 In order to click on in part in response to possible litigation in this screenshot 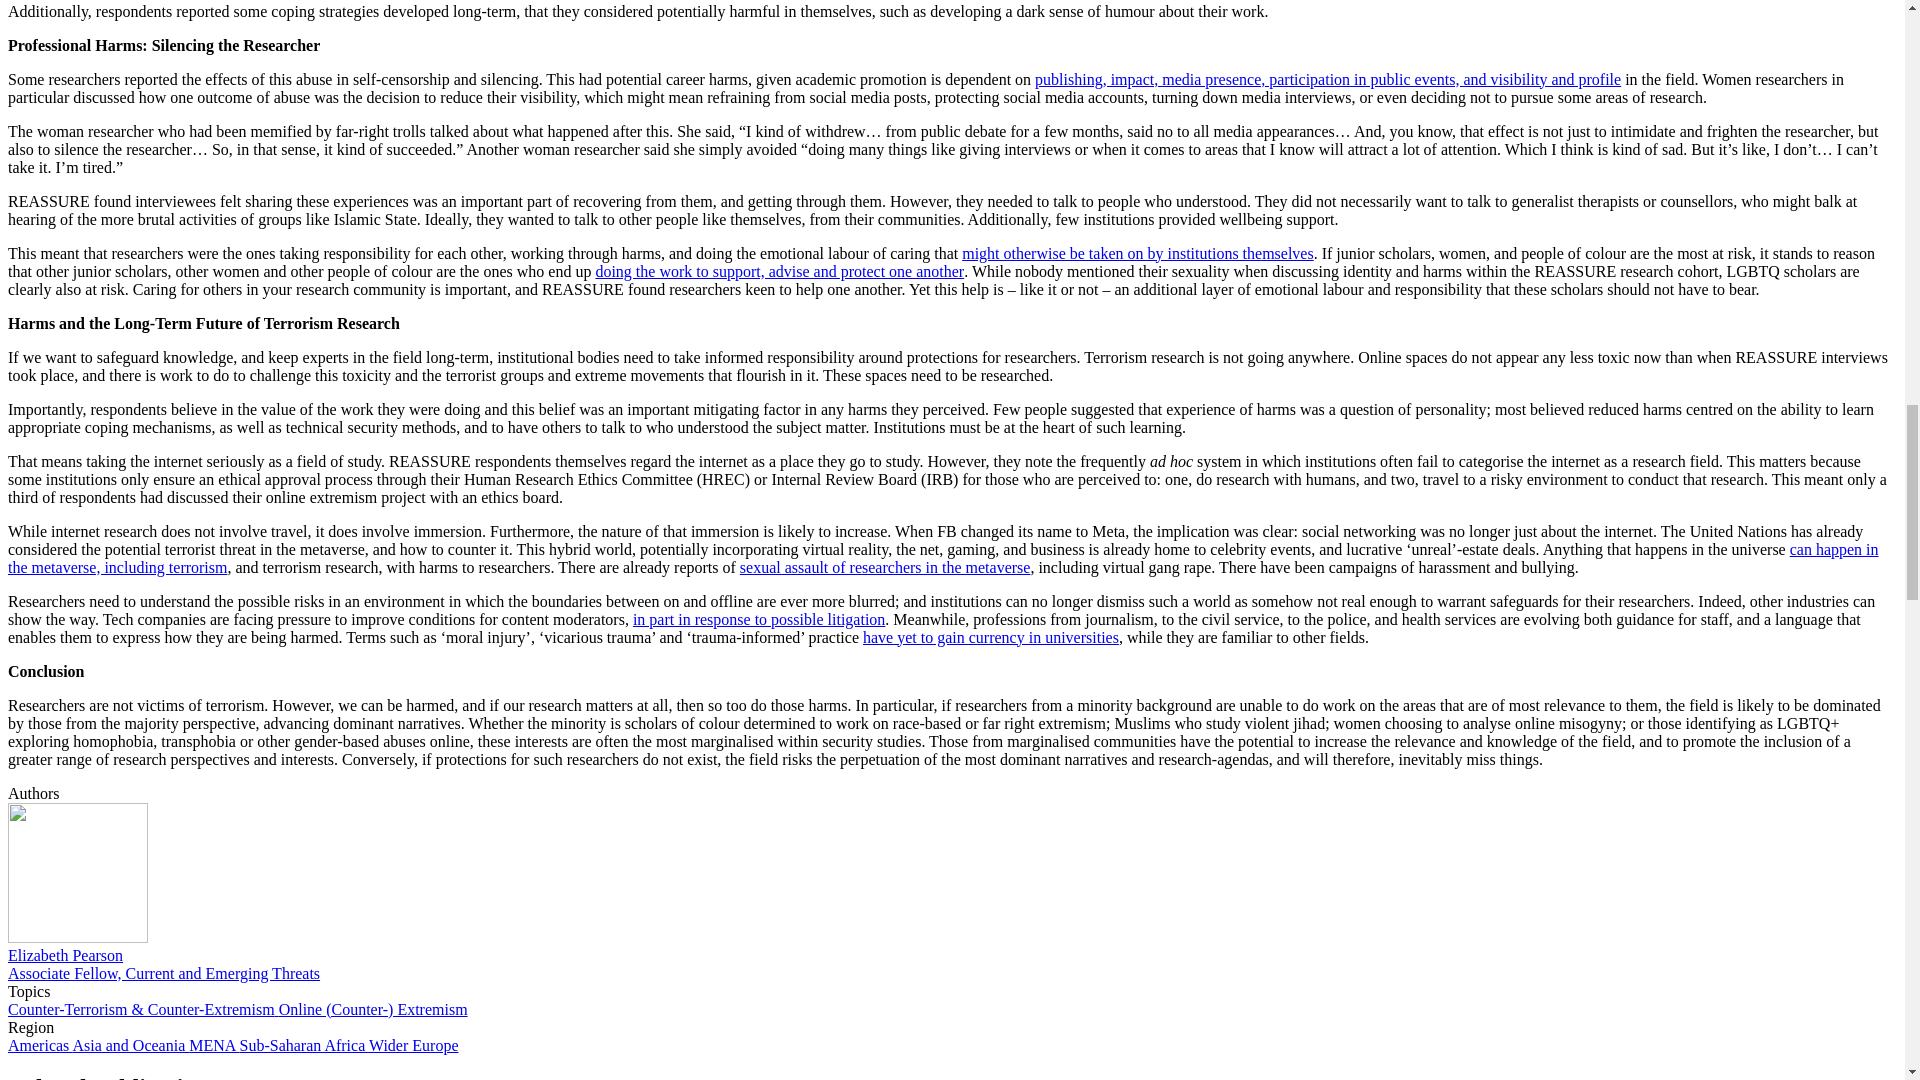, I will do `click(759, 618)`.